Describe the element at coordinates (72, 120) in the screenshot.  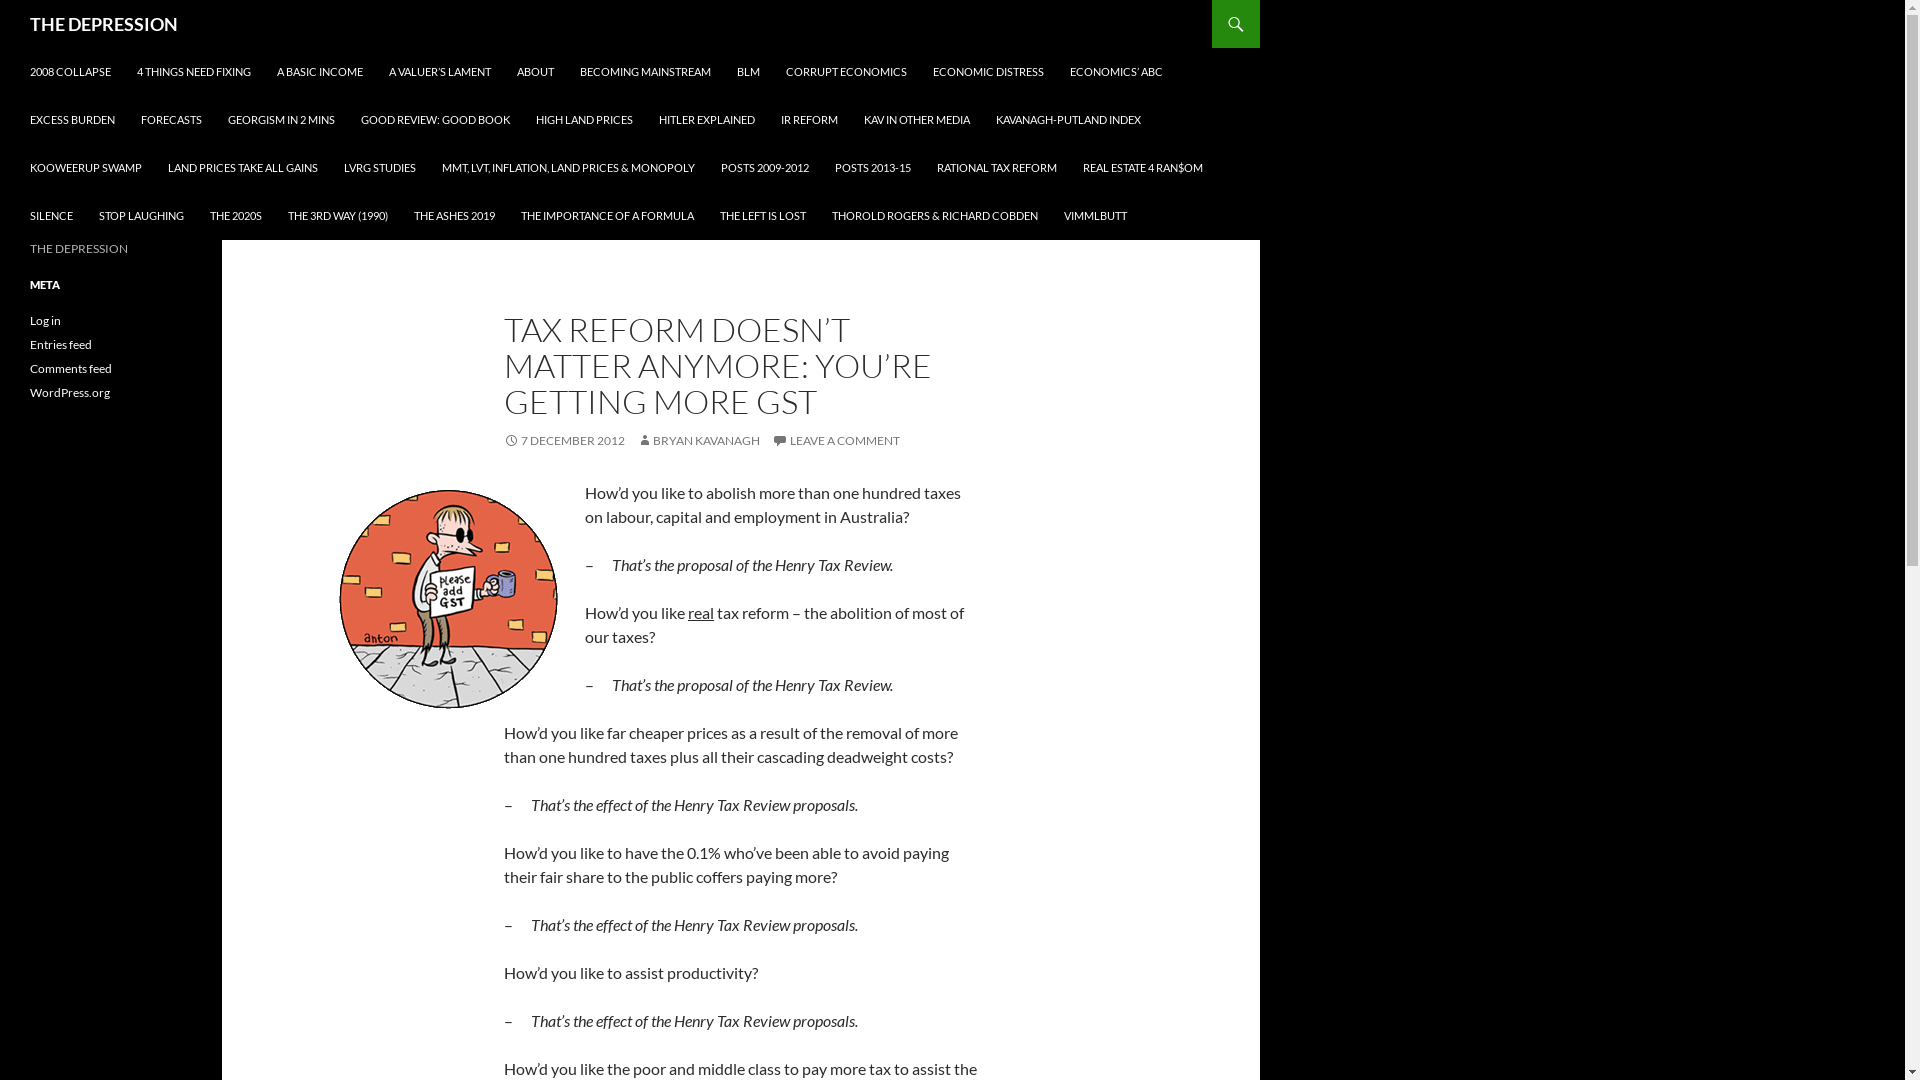
I see `EXCESS BURDEN` at that location.